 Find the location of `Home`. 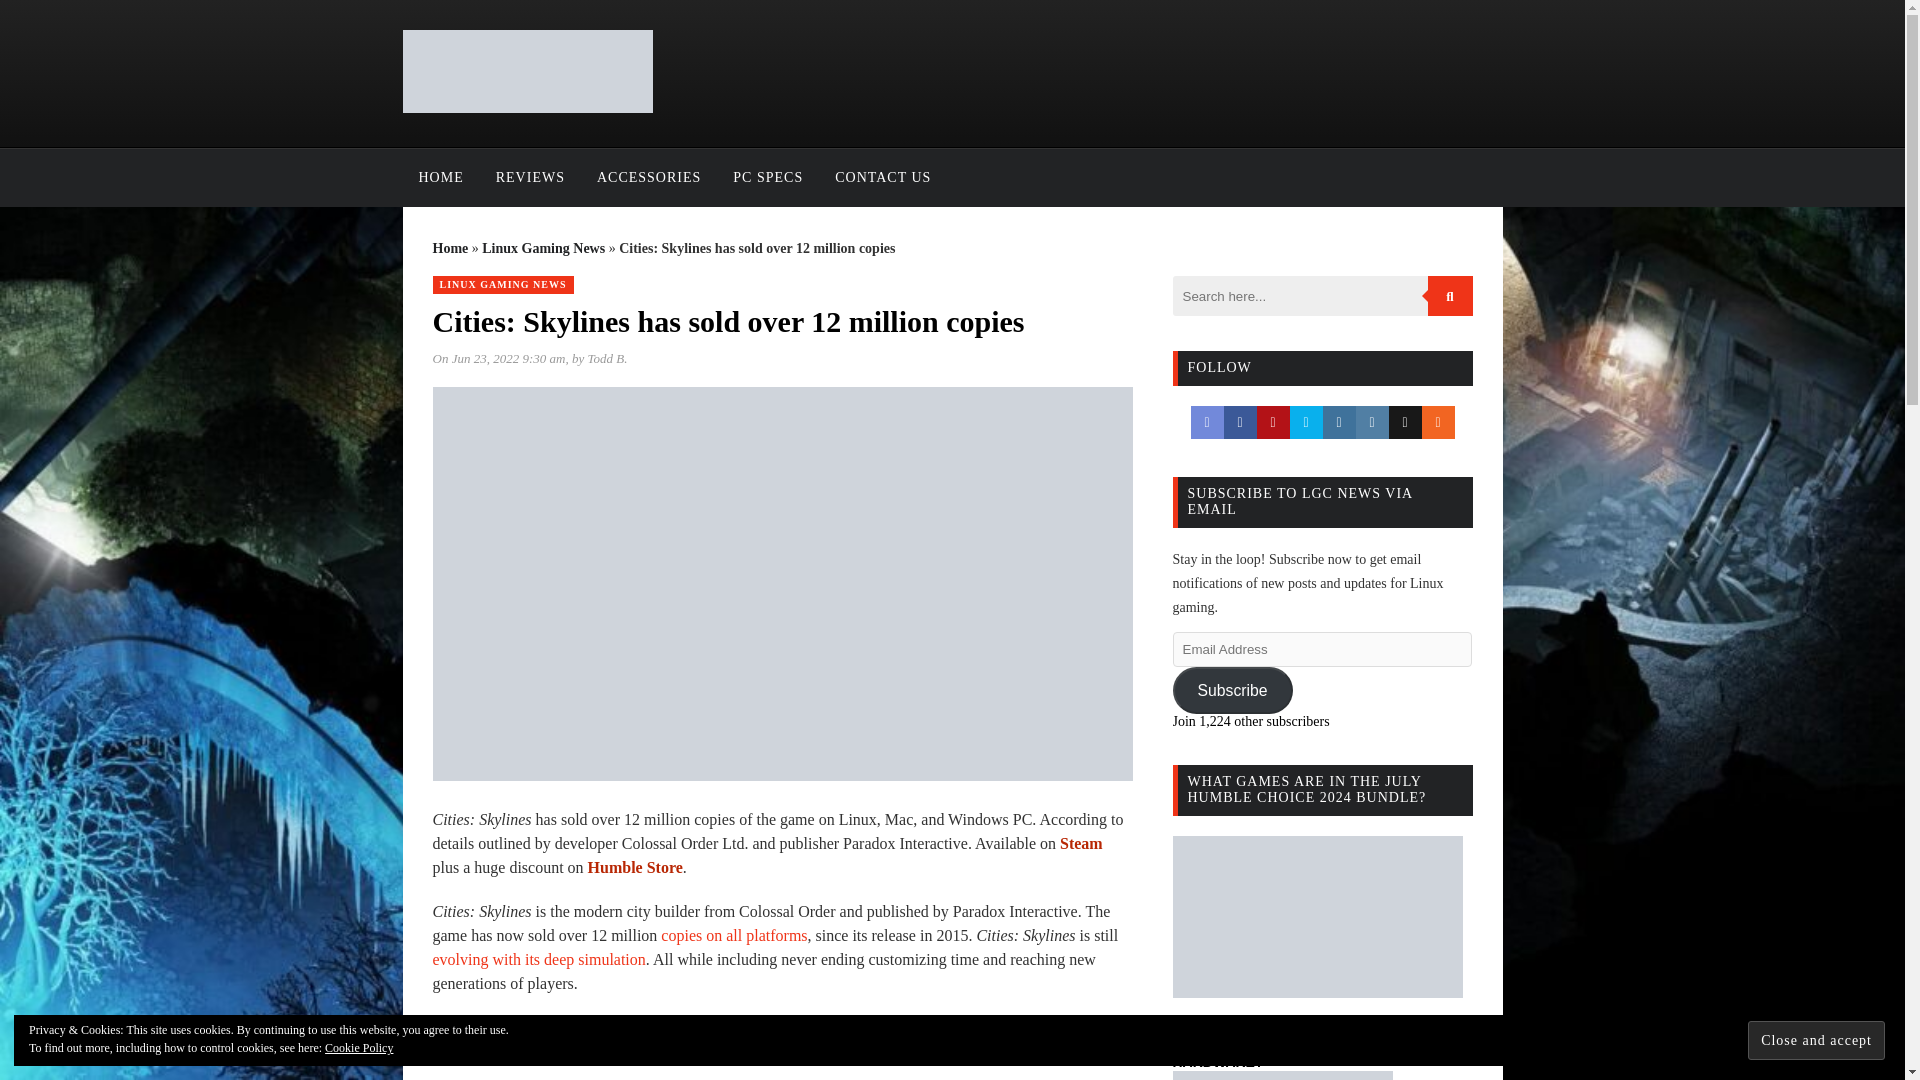

Home is located at coordinates (450, 248).